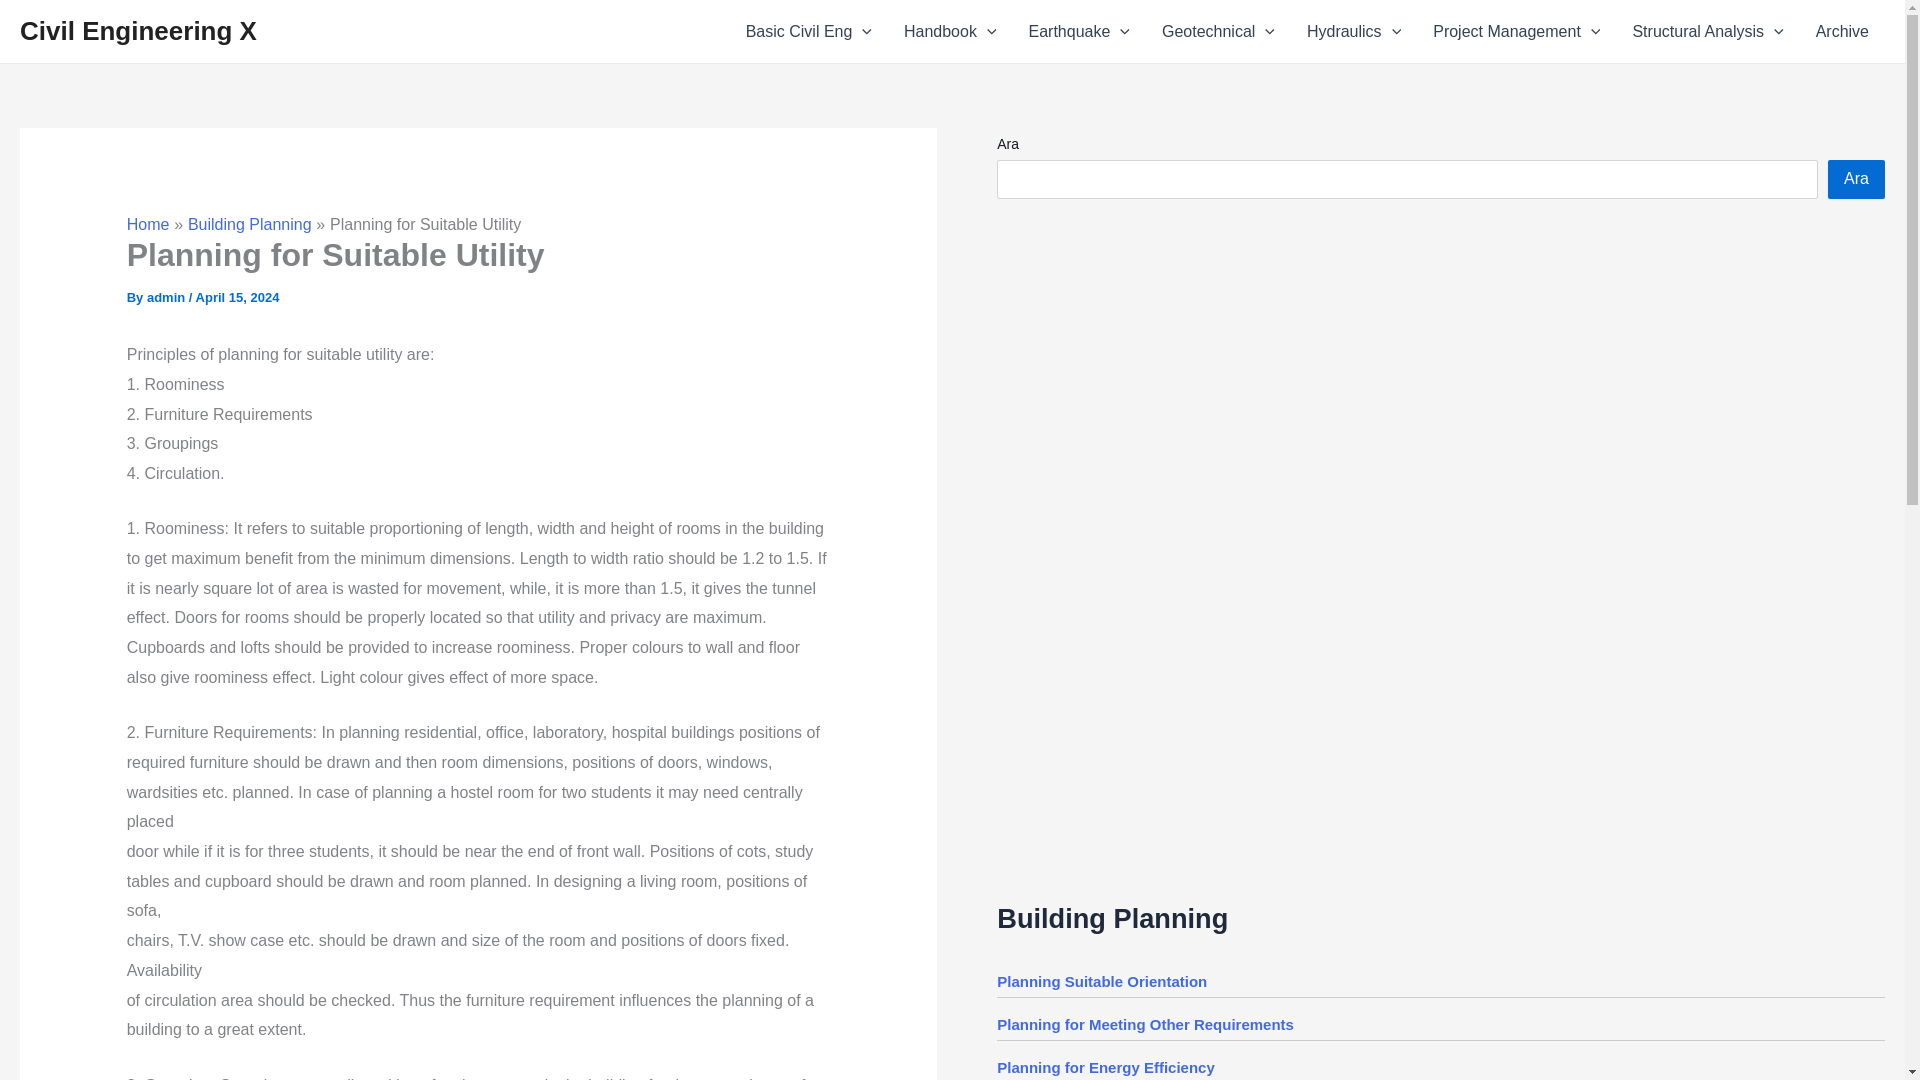  I want to click on Basic Civil Eng, so click(808, 32).